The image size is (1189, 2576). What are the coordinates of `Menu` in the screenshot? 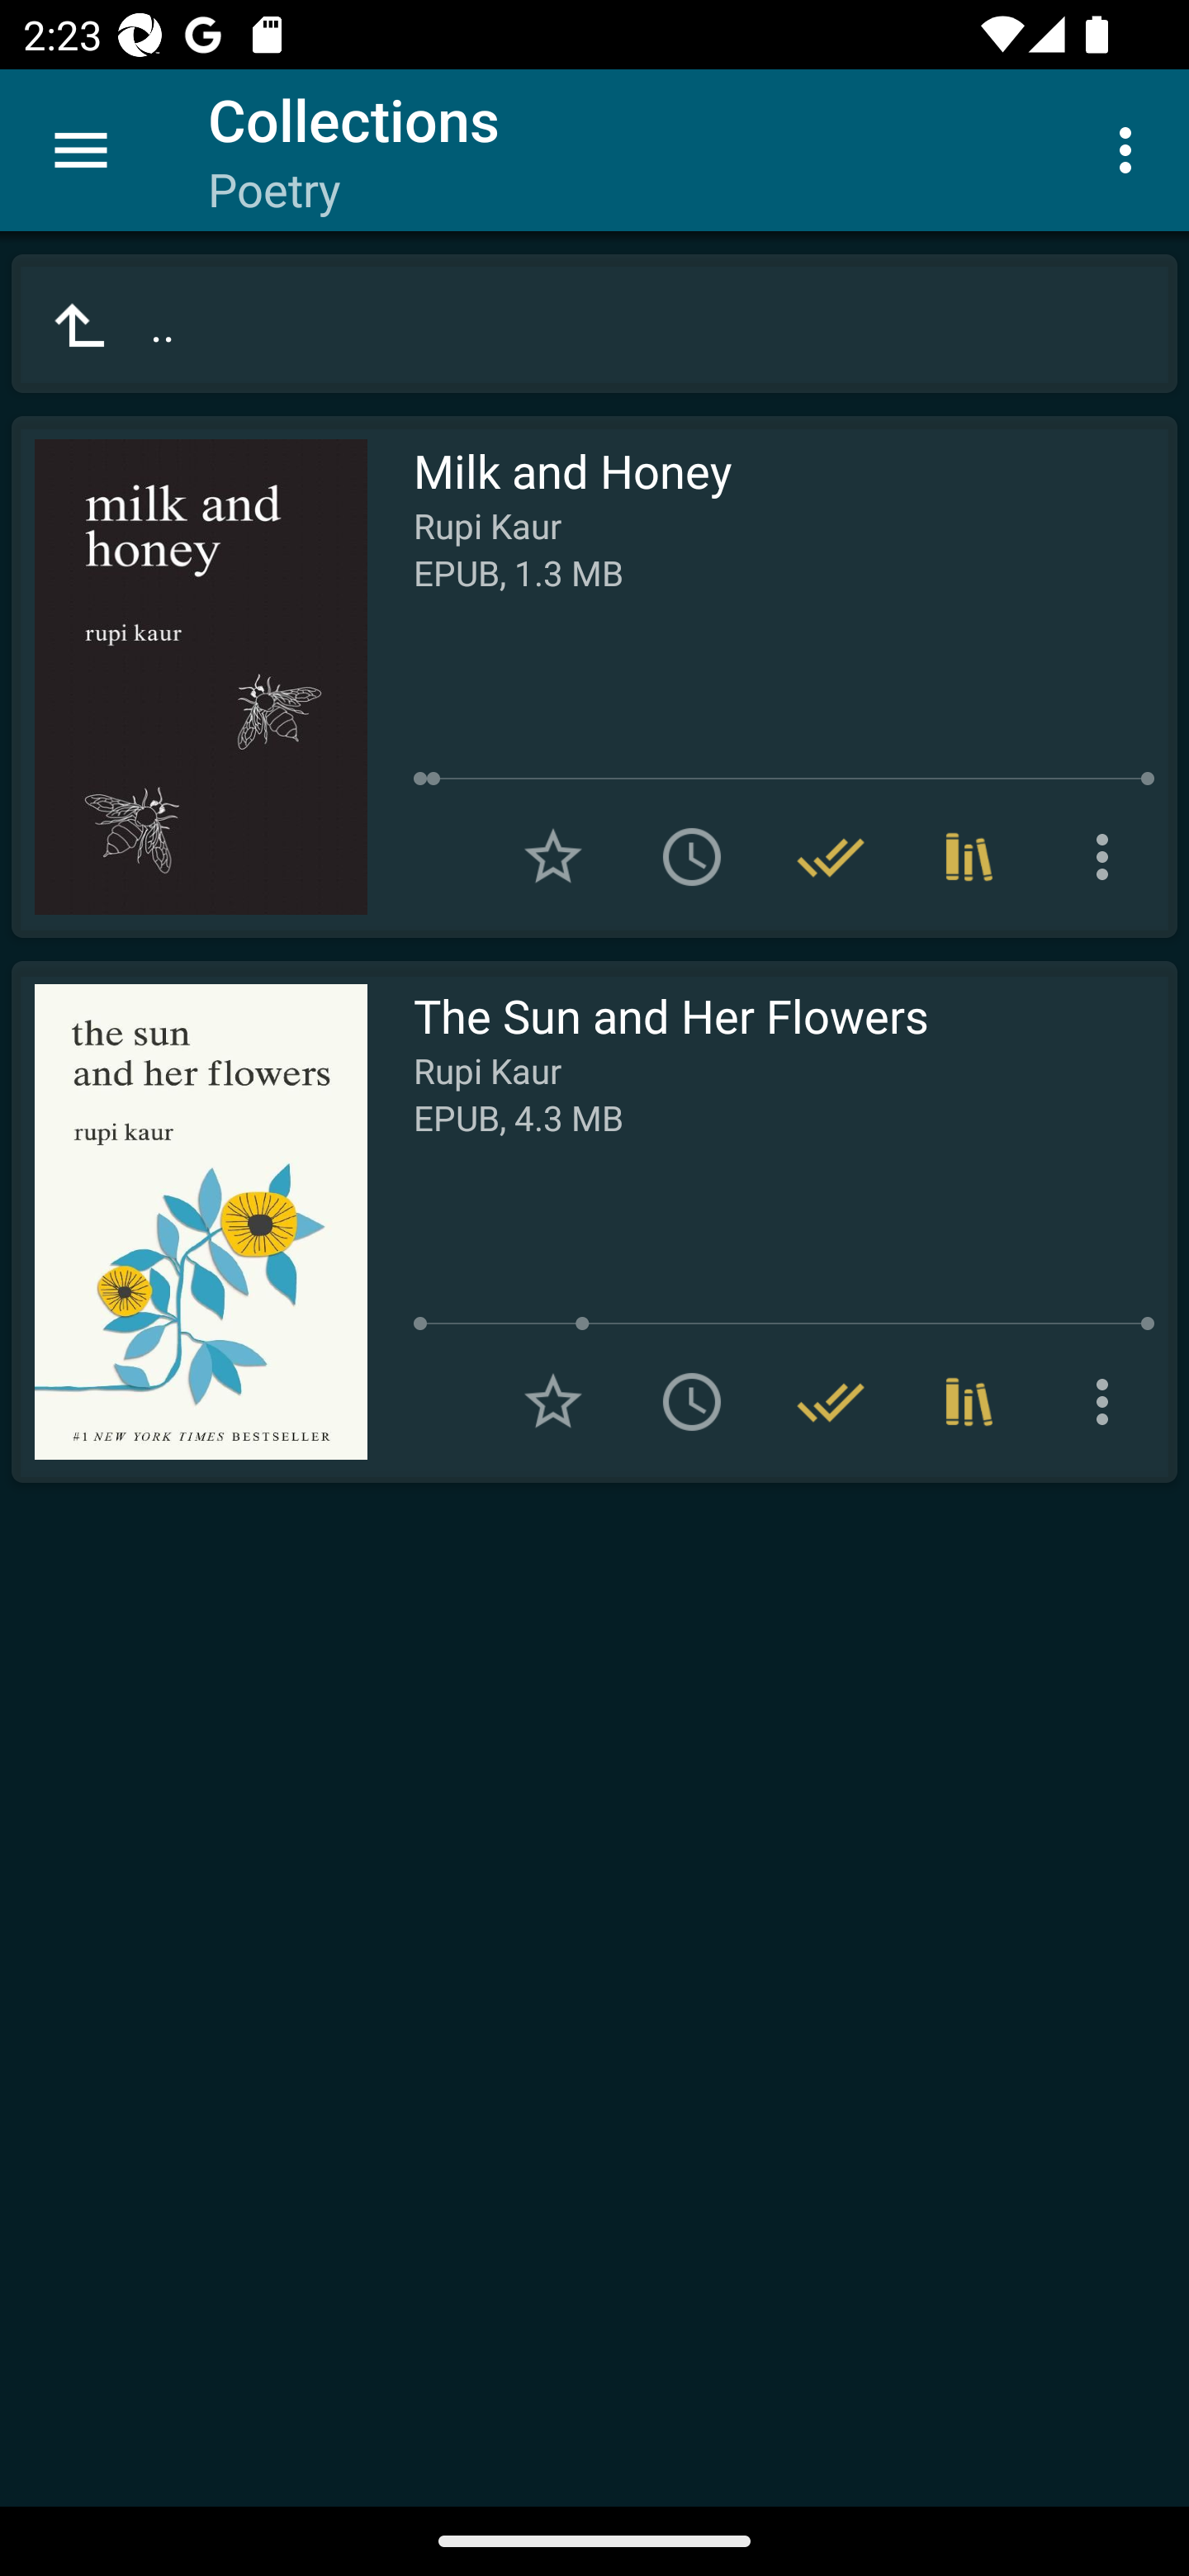 It's located at (81, 150).